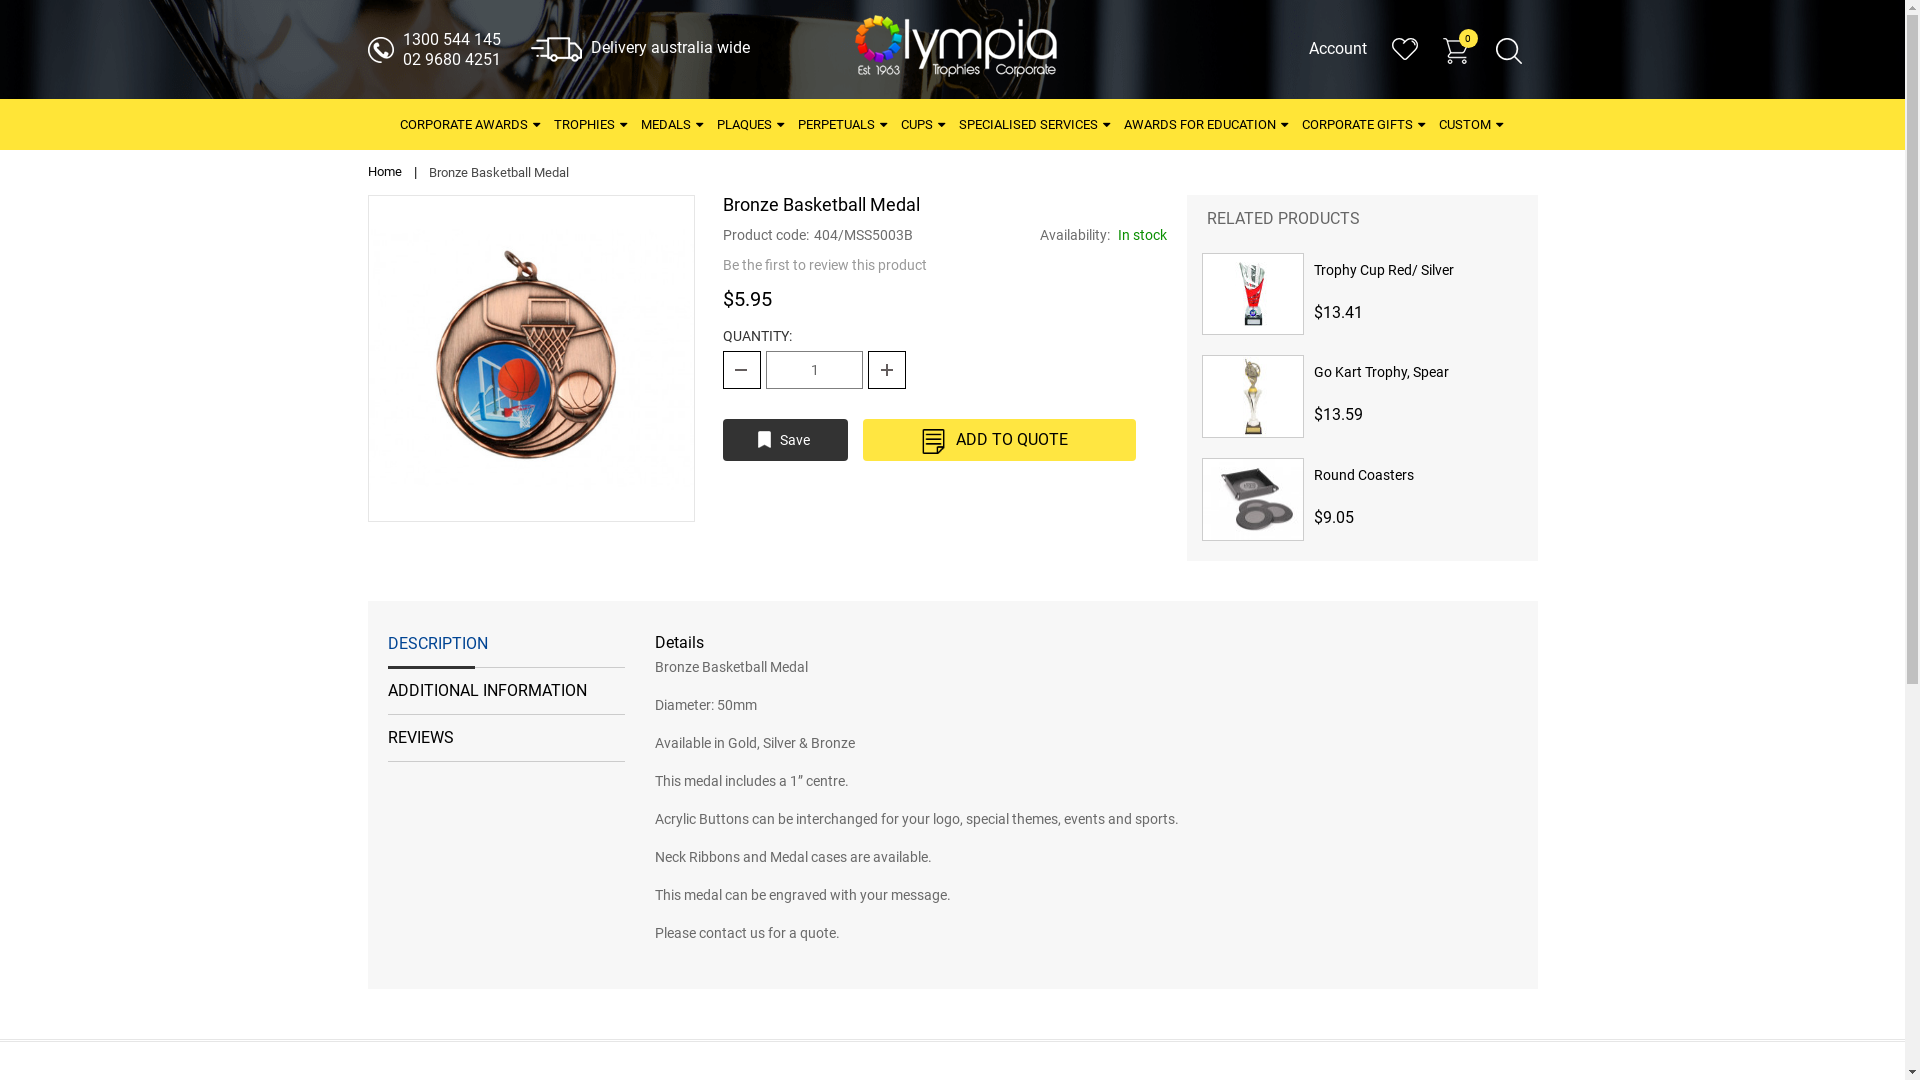  What do you see at coordinates (673, 124) in the screenshot?
I see `MEDALS` at bounding box center [673, 124].